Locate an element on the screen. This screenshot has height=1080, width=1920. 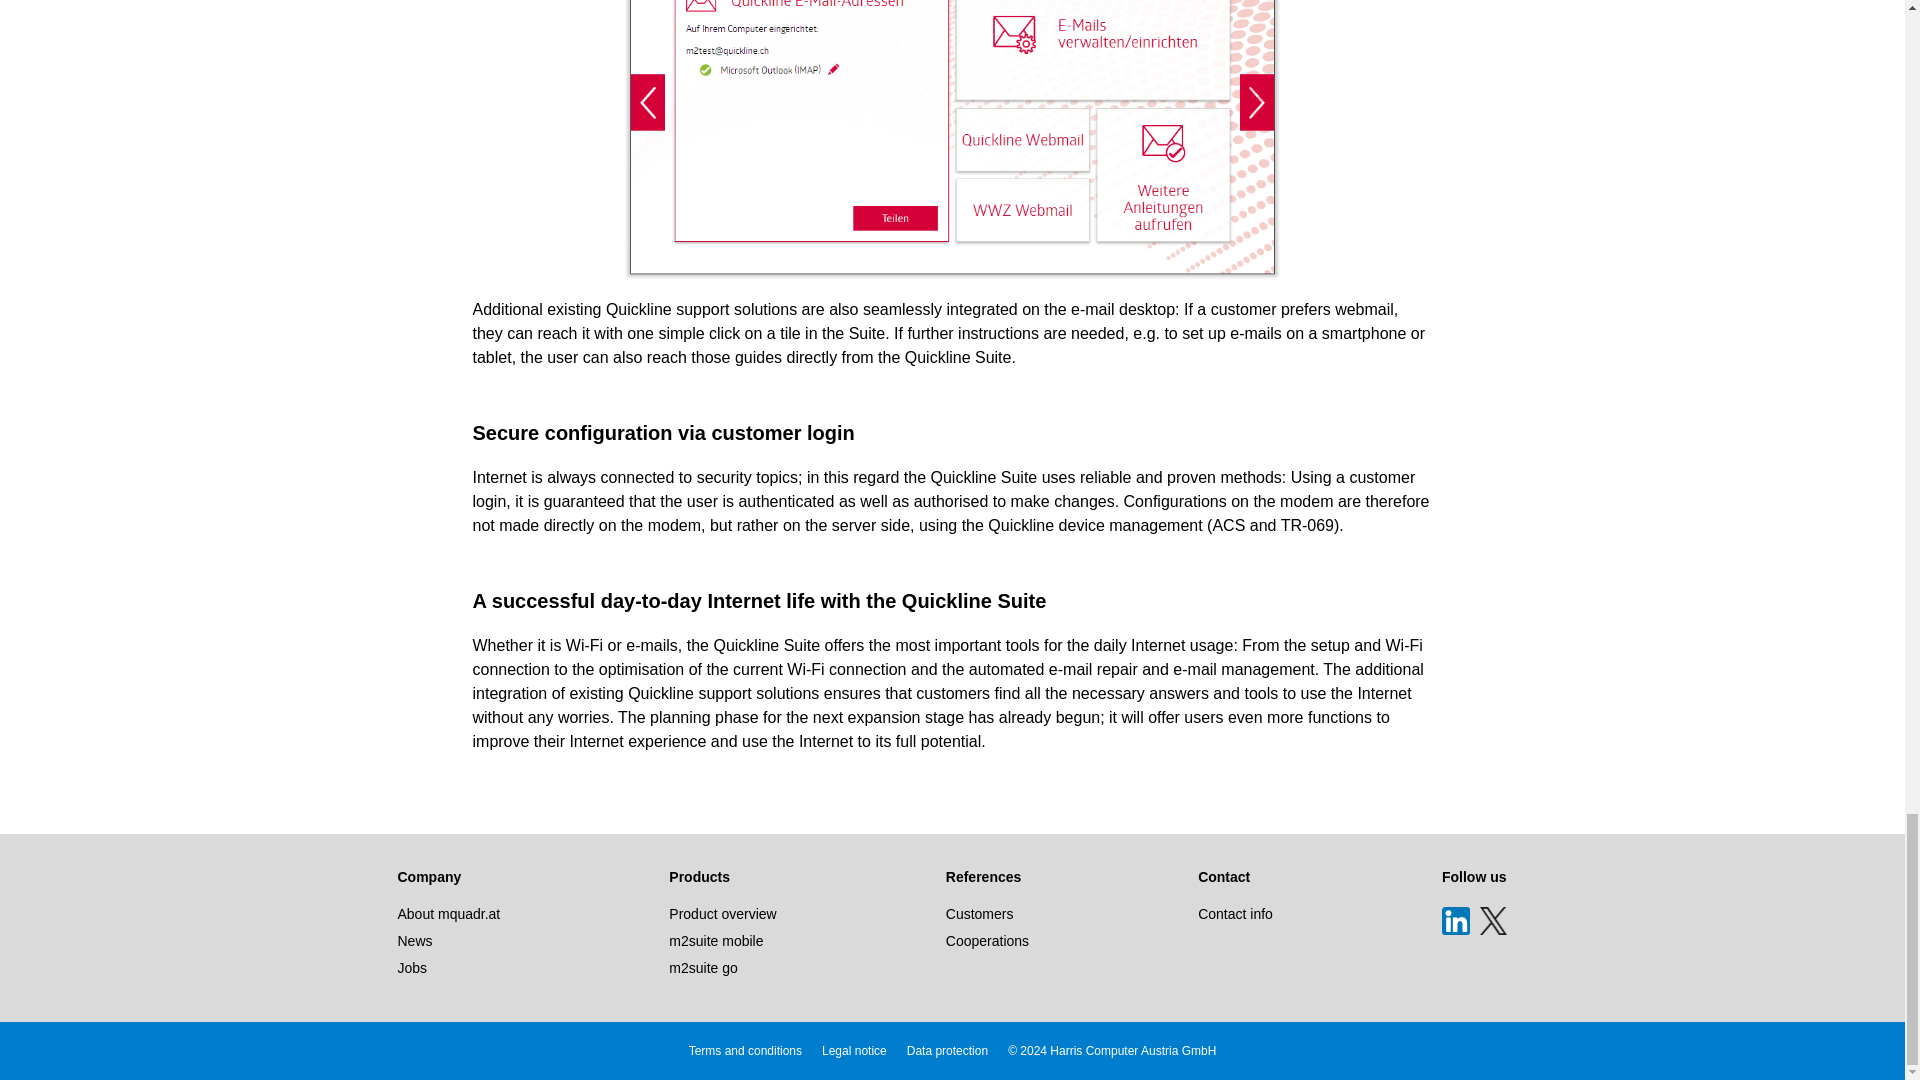
Terms and conditions is located at coordinates (746, 1051).